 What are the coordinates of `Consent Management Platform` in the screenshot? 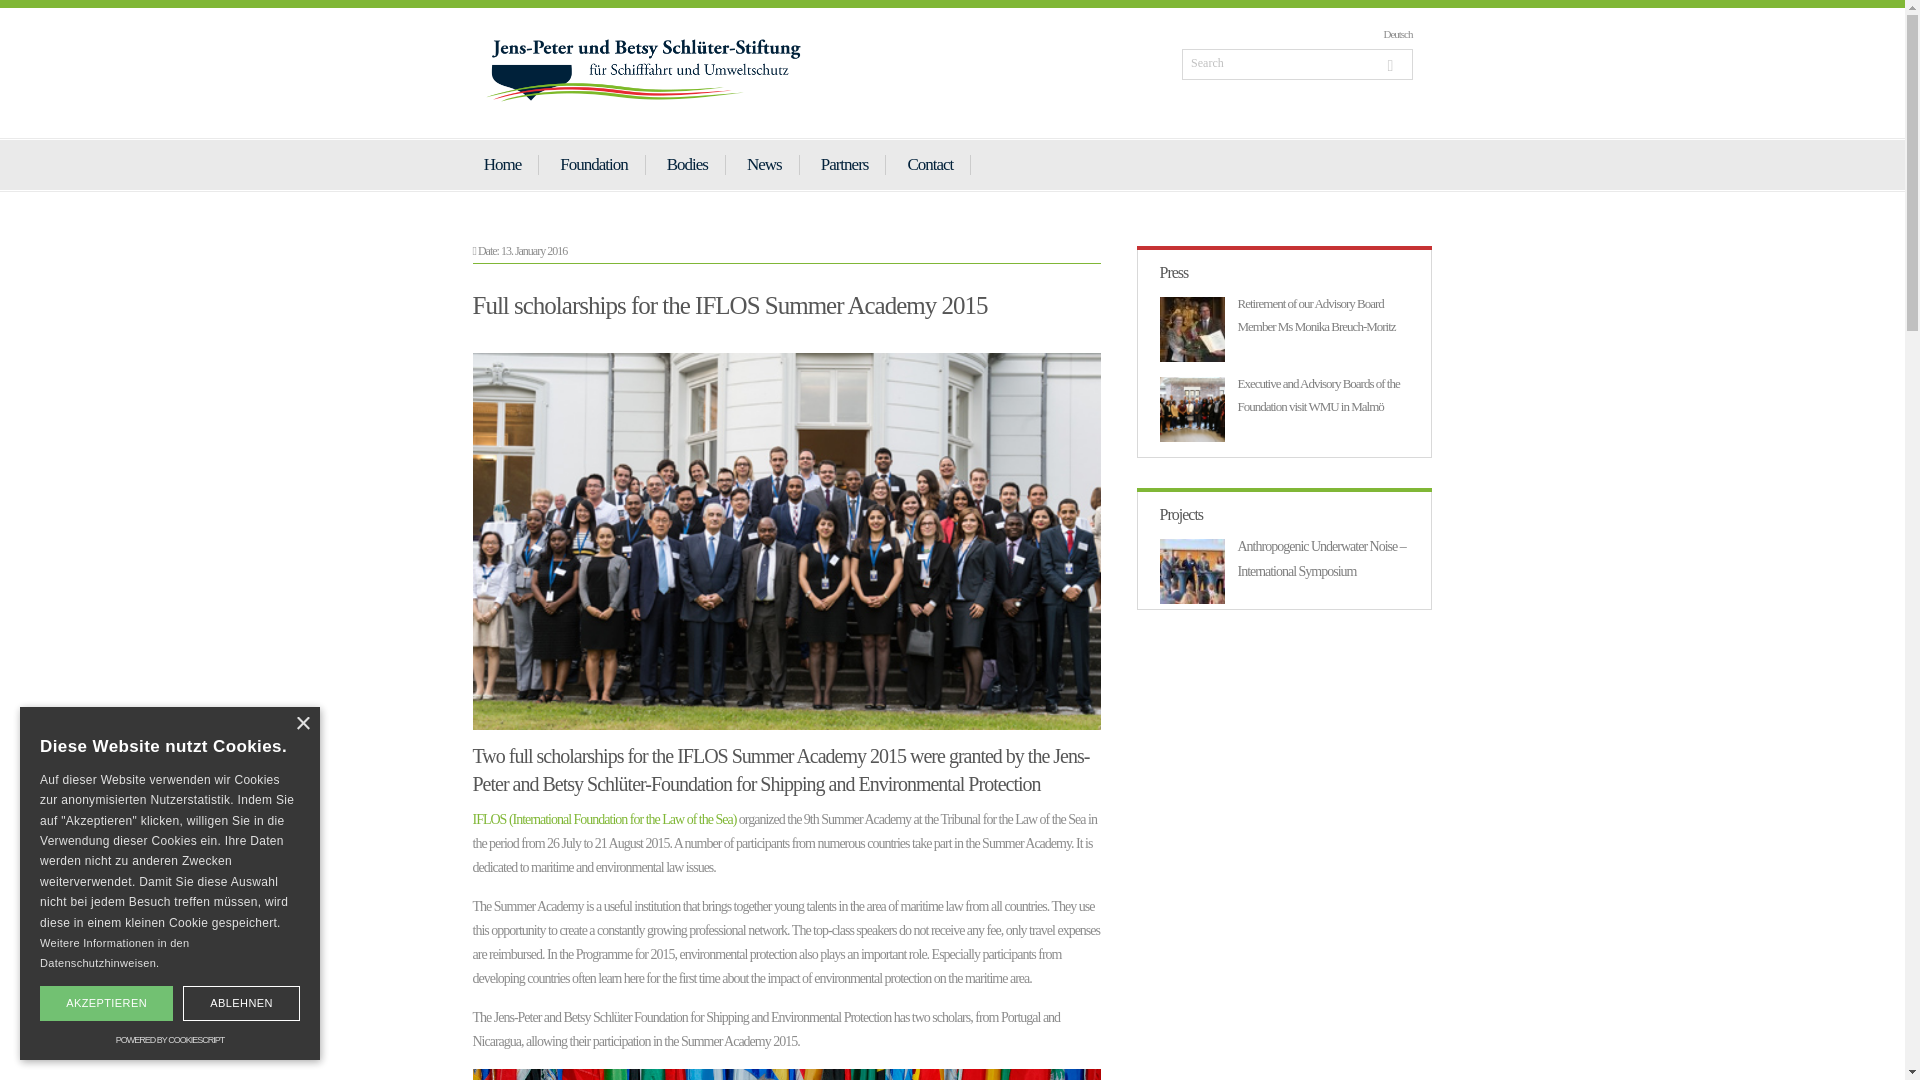 It's located at (170, 1040).